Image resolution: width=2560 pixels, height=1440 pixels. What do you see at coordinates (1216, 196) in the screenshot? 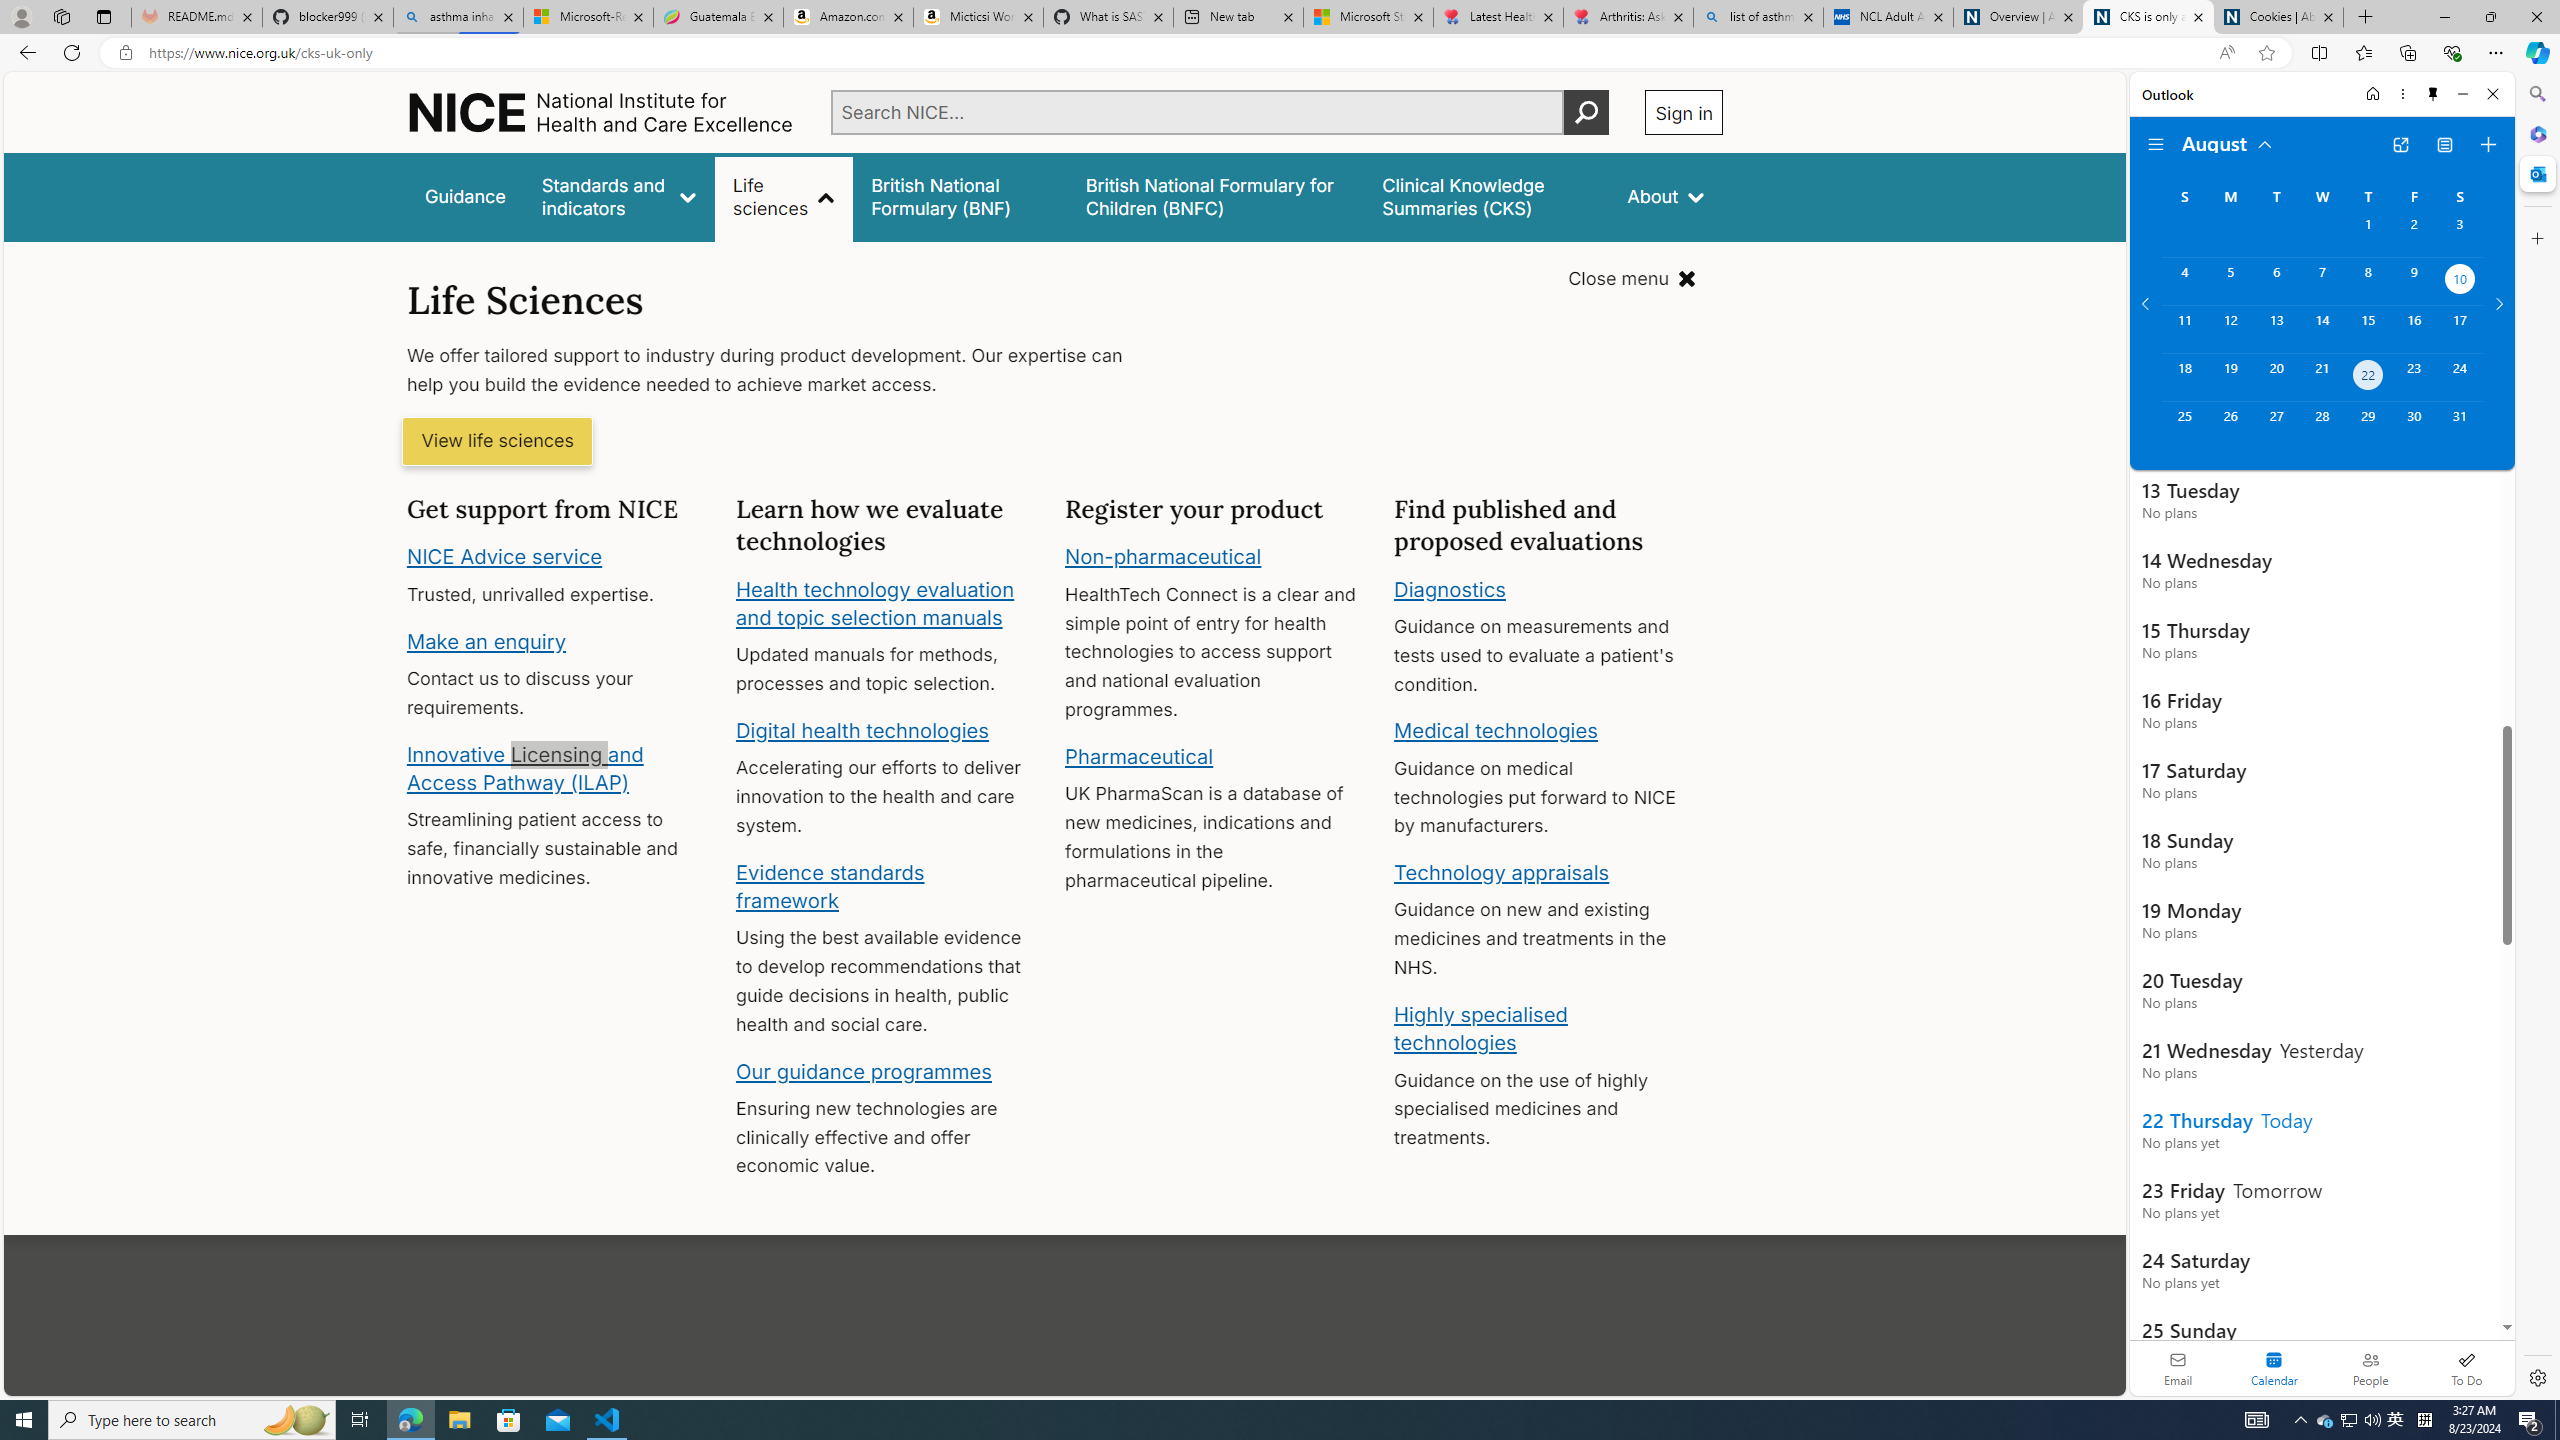
I see `British National Formulary for Children (BNFC)` at bounding box center [1216, 196].